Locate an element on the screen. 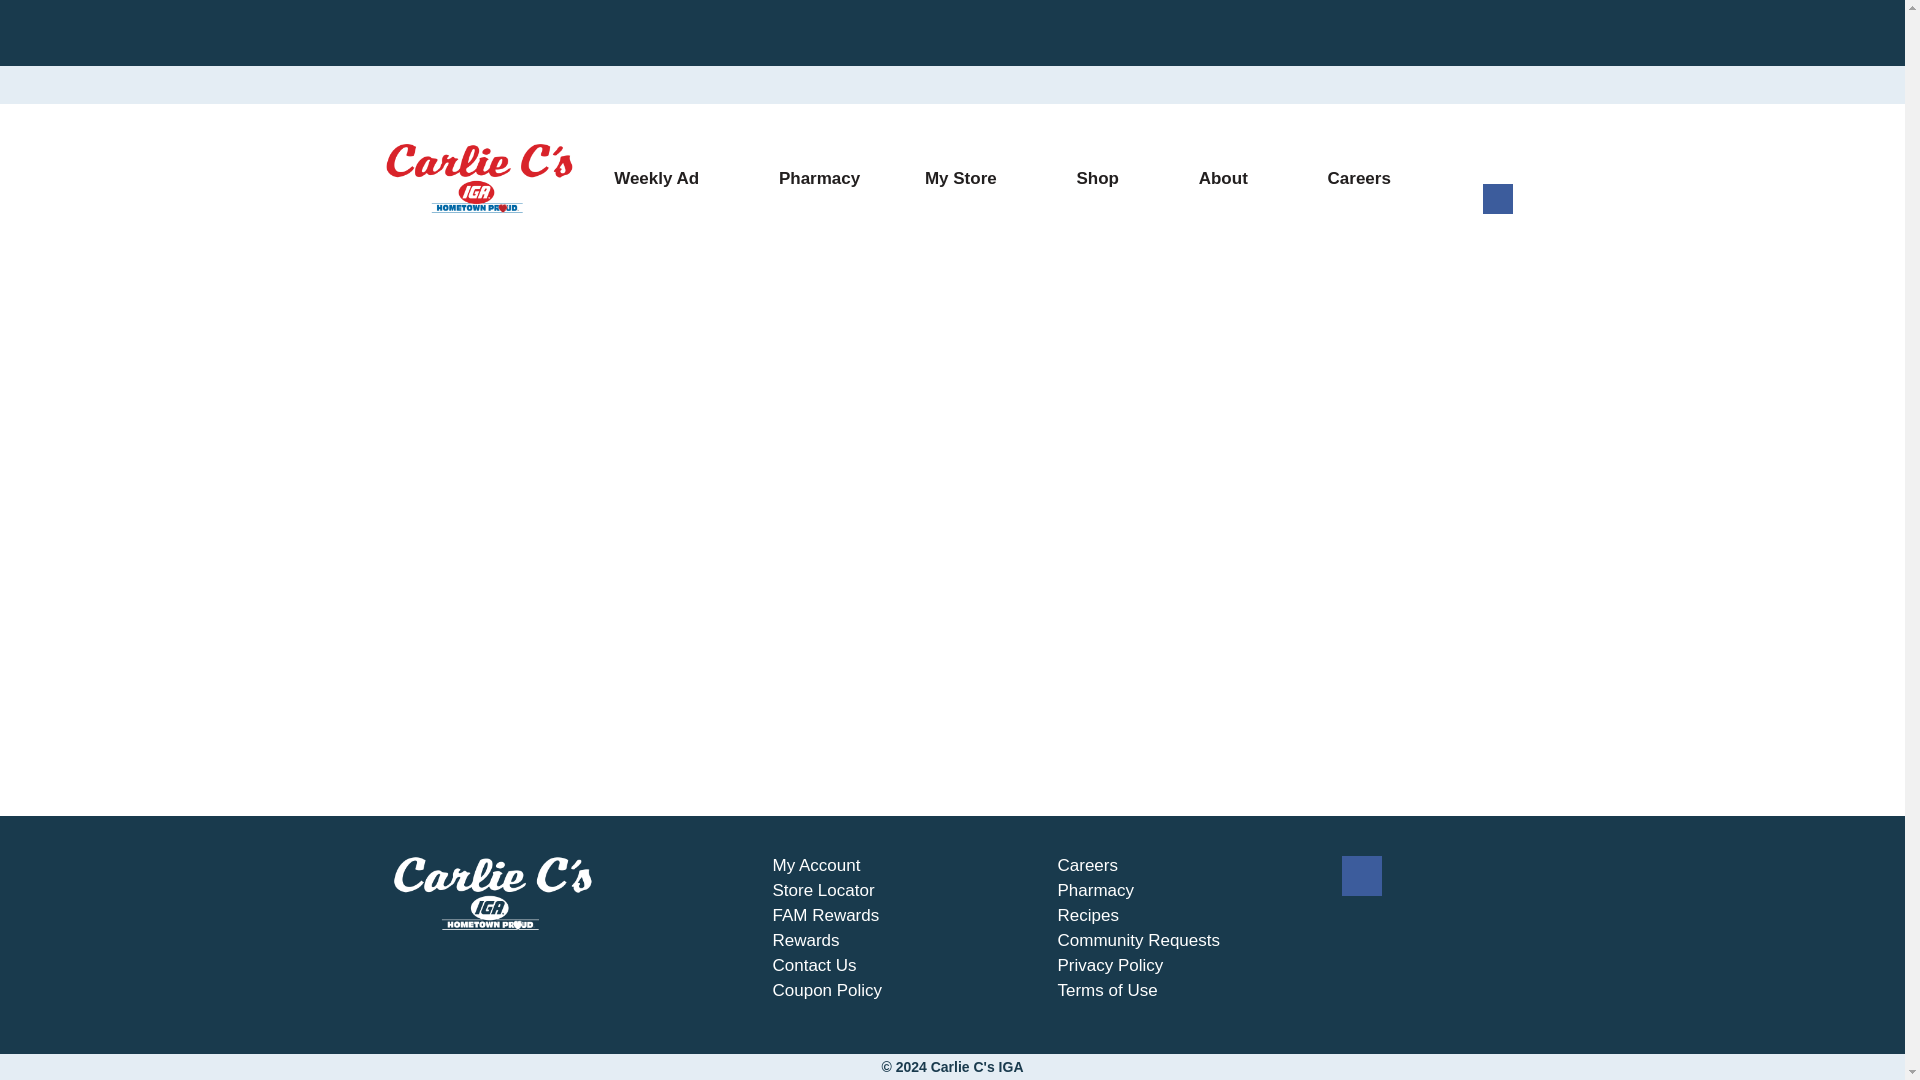  Contact Us is located at coordinates (814, 966).